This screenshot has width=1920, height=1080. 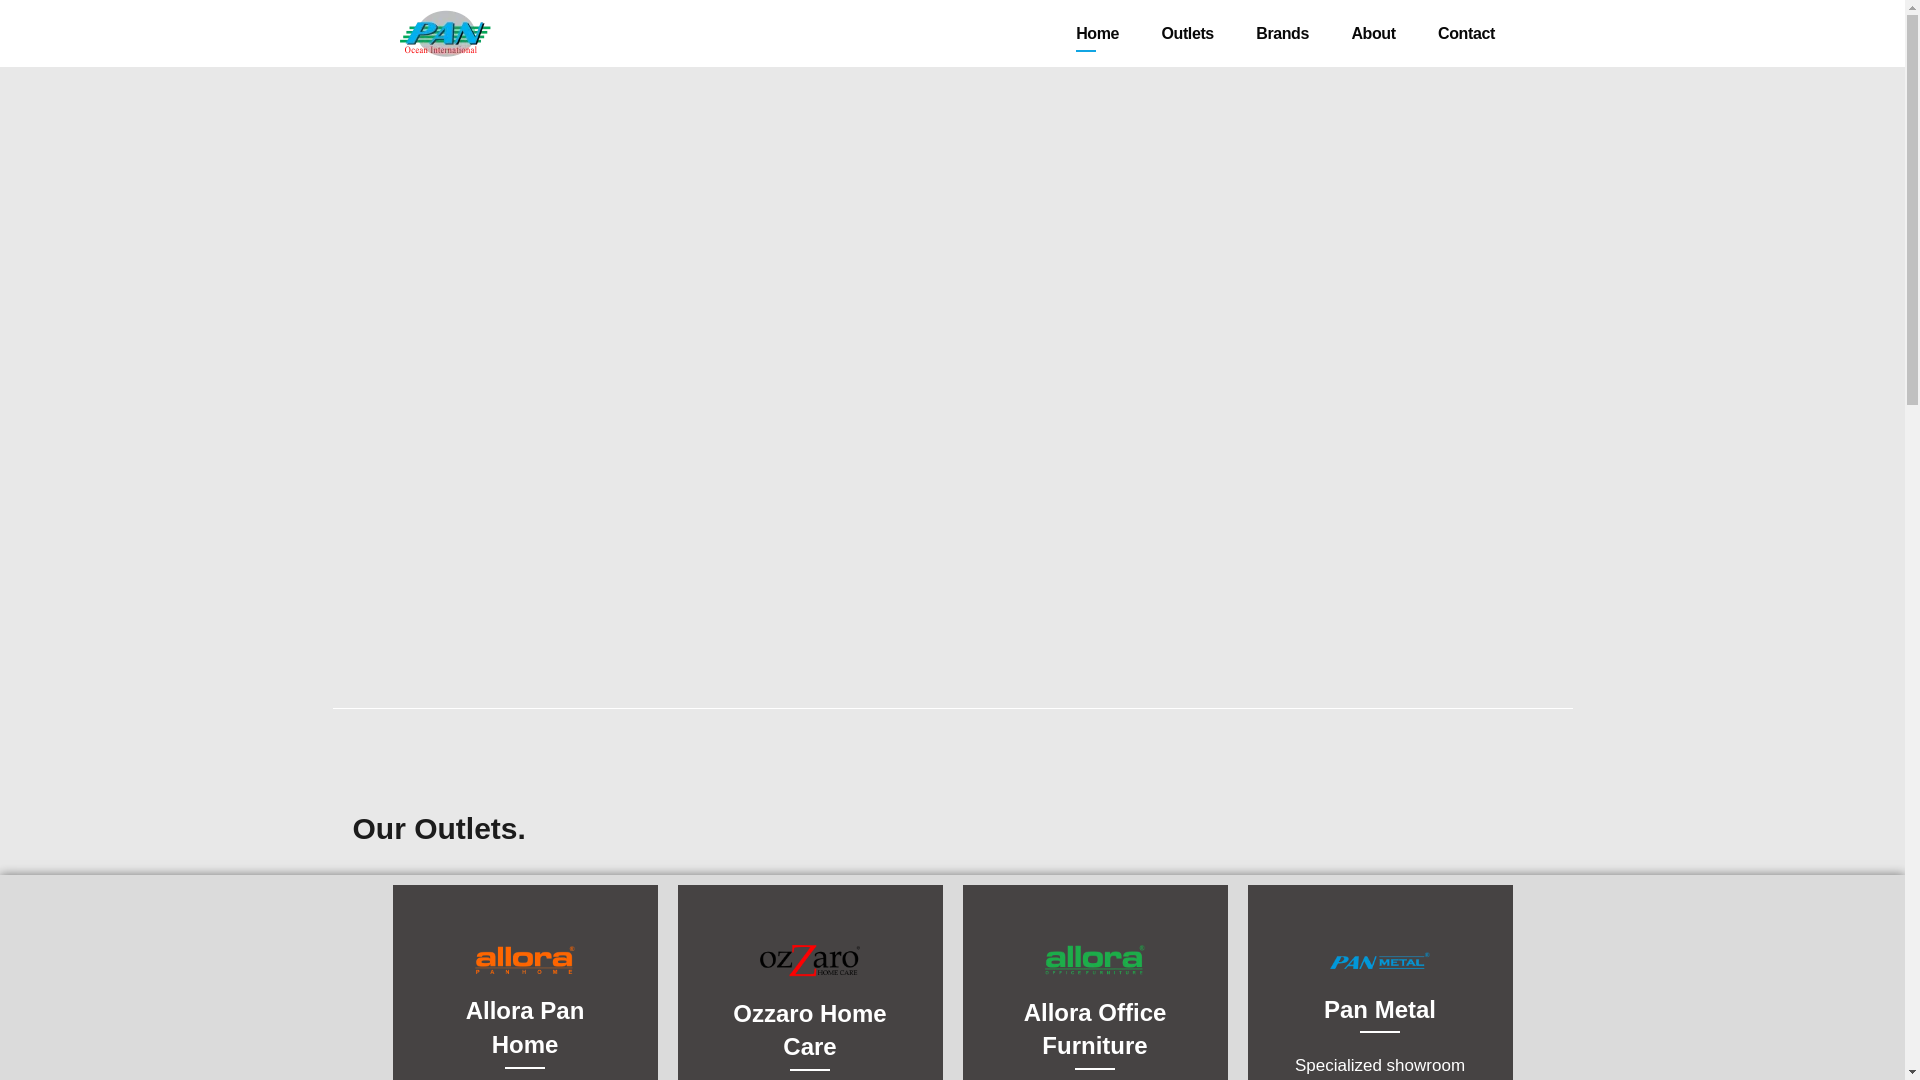 I want to click on Brands, so click(x=1373, y=34).